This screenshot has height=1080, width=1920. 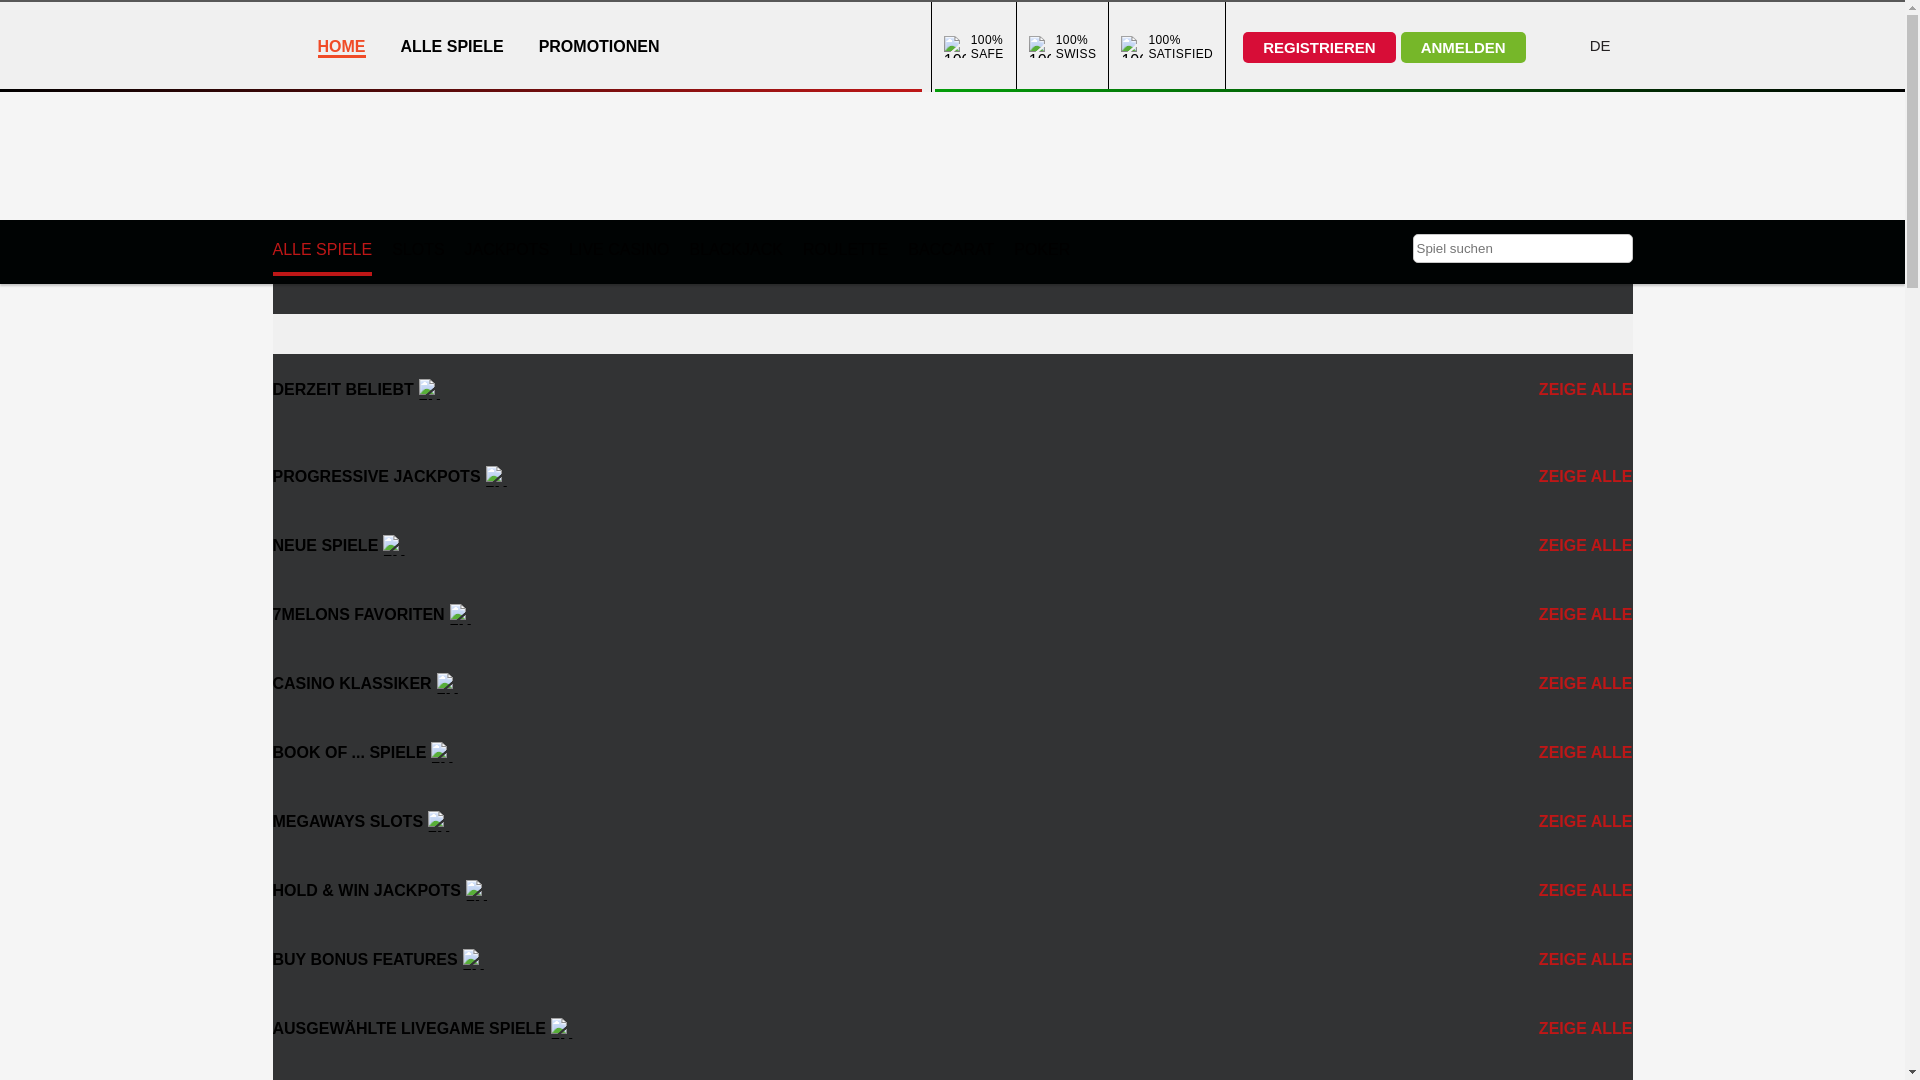 I want to click on BLACKJACK, so click(x=736, y=250).